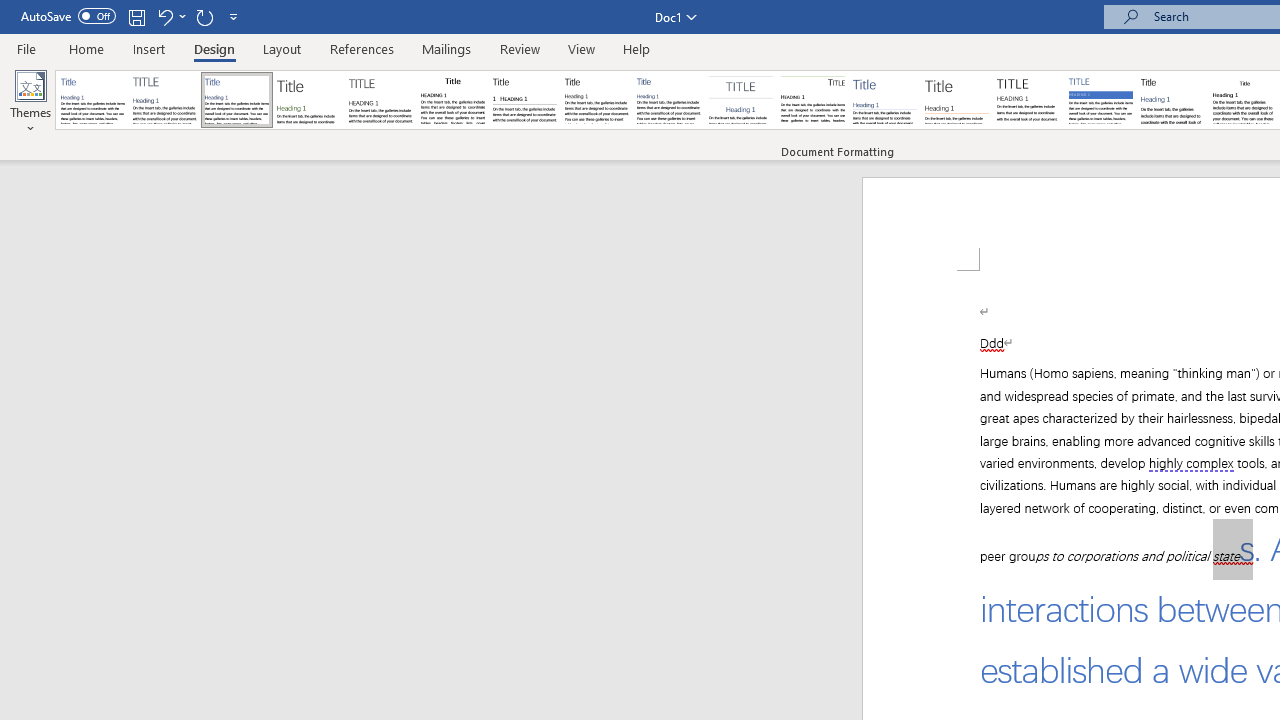 The width and height of the screenshot is (1280, 720). Describe the element at coordinates (236, 100) in the screenshot. I see `Basic (Simple)` at that location.